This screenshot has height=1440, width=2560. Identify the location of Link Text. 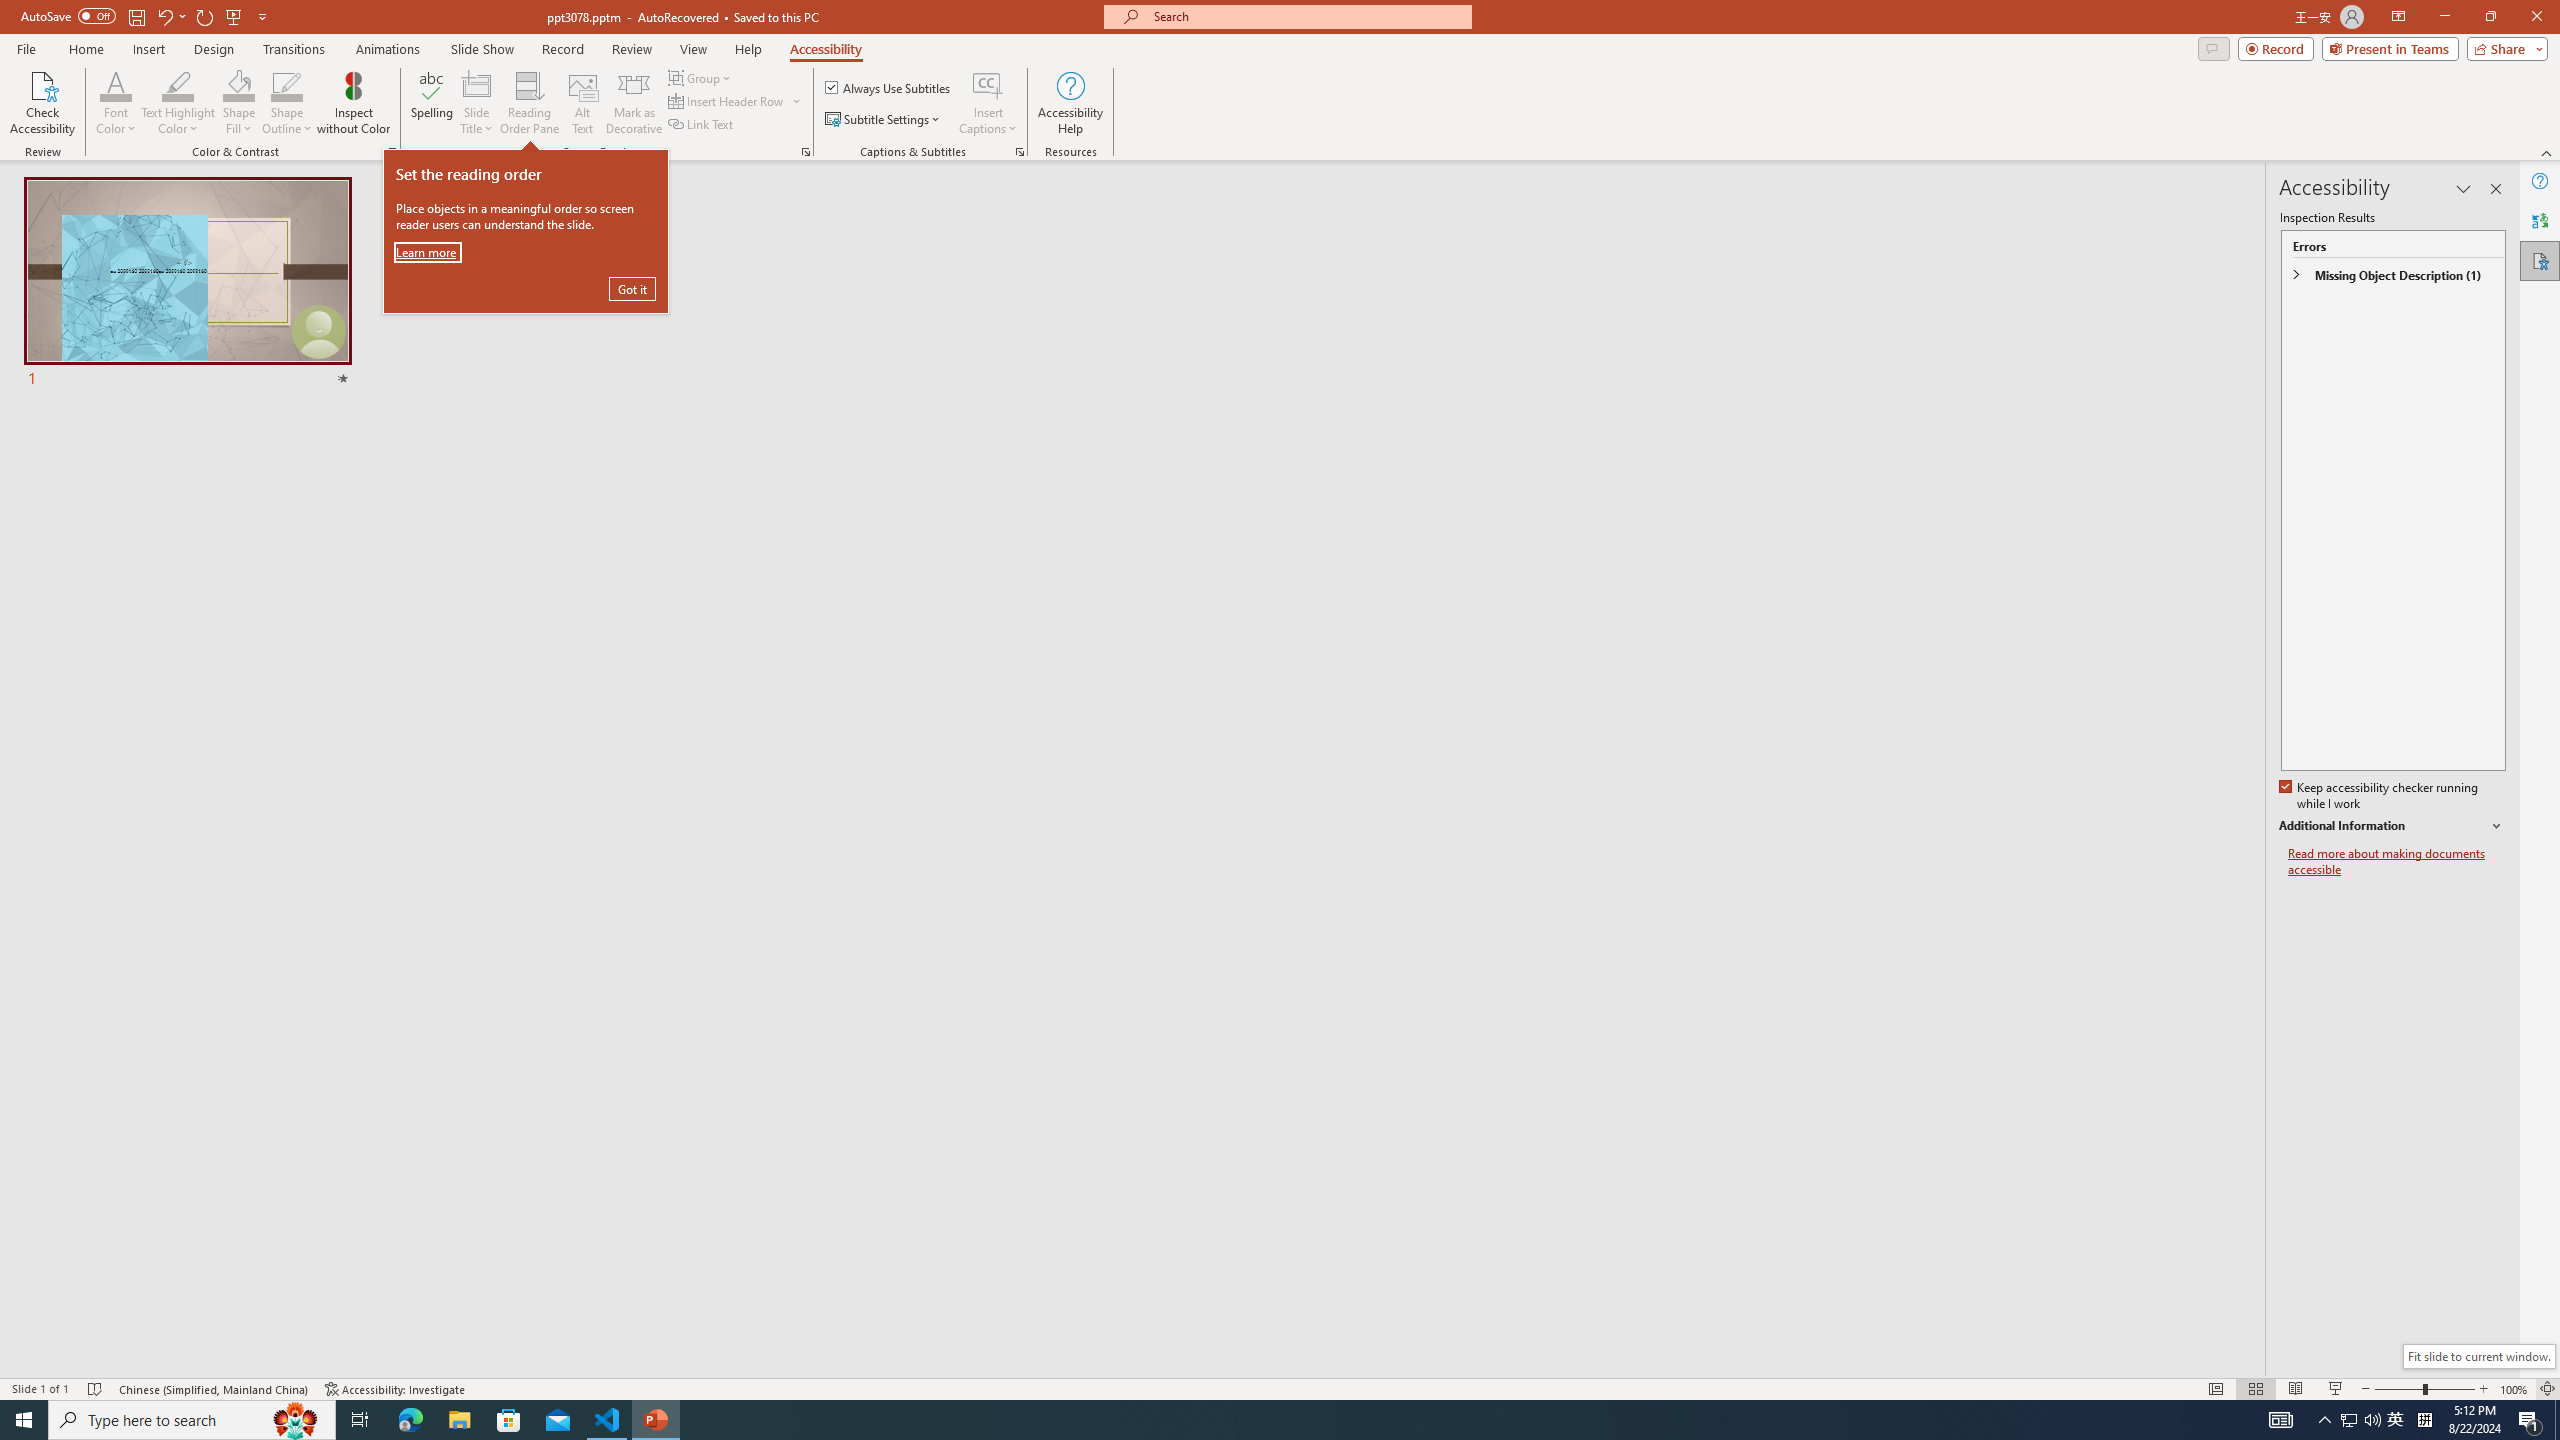
(702, 124).